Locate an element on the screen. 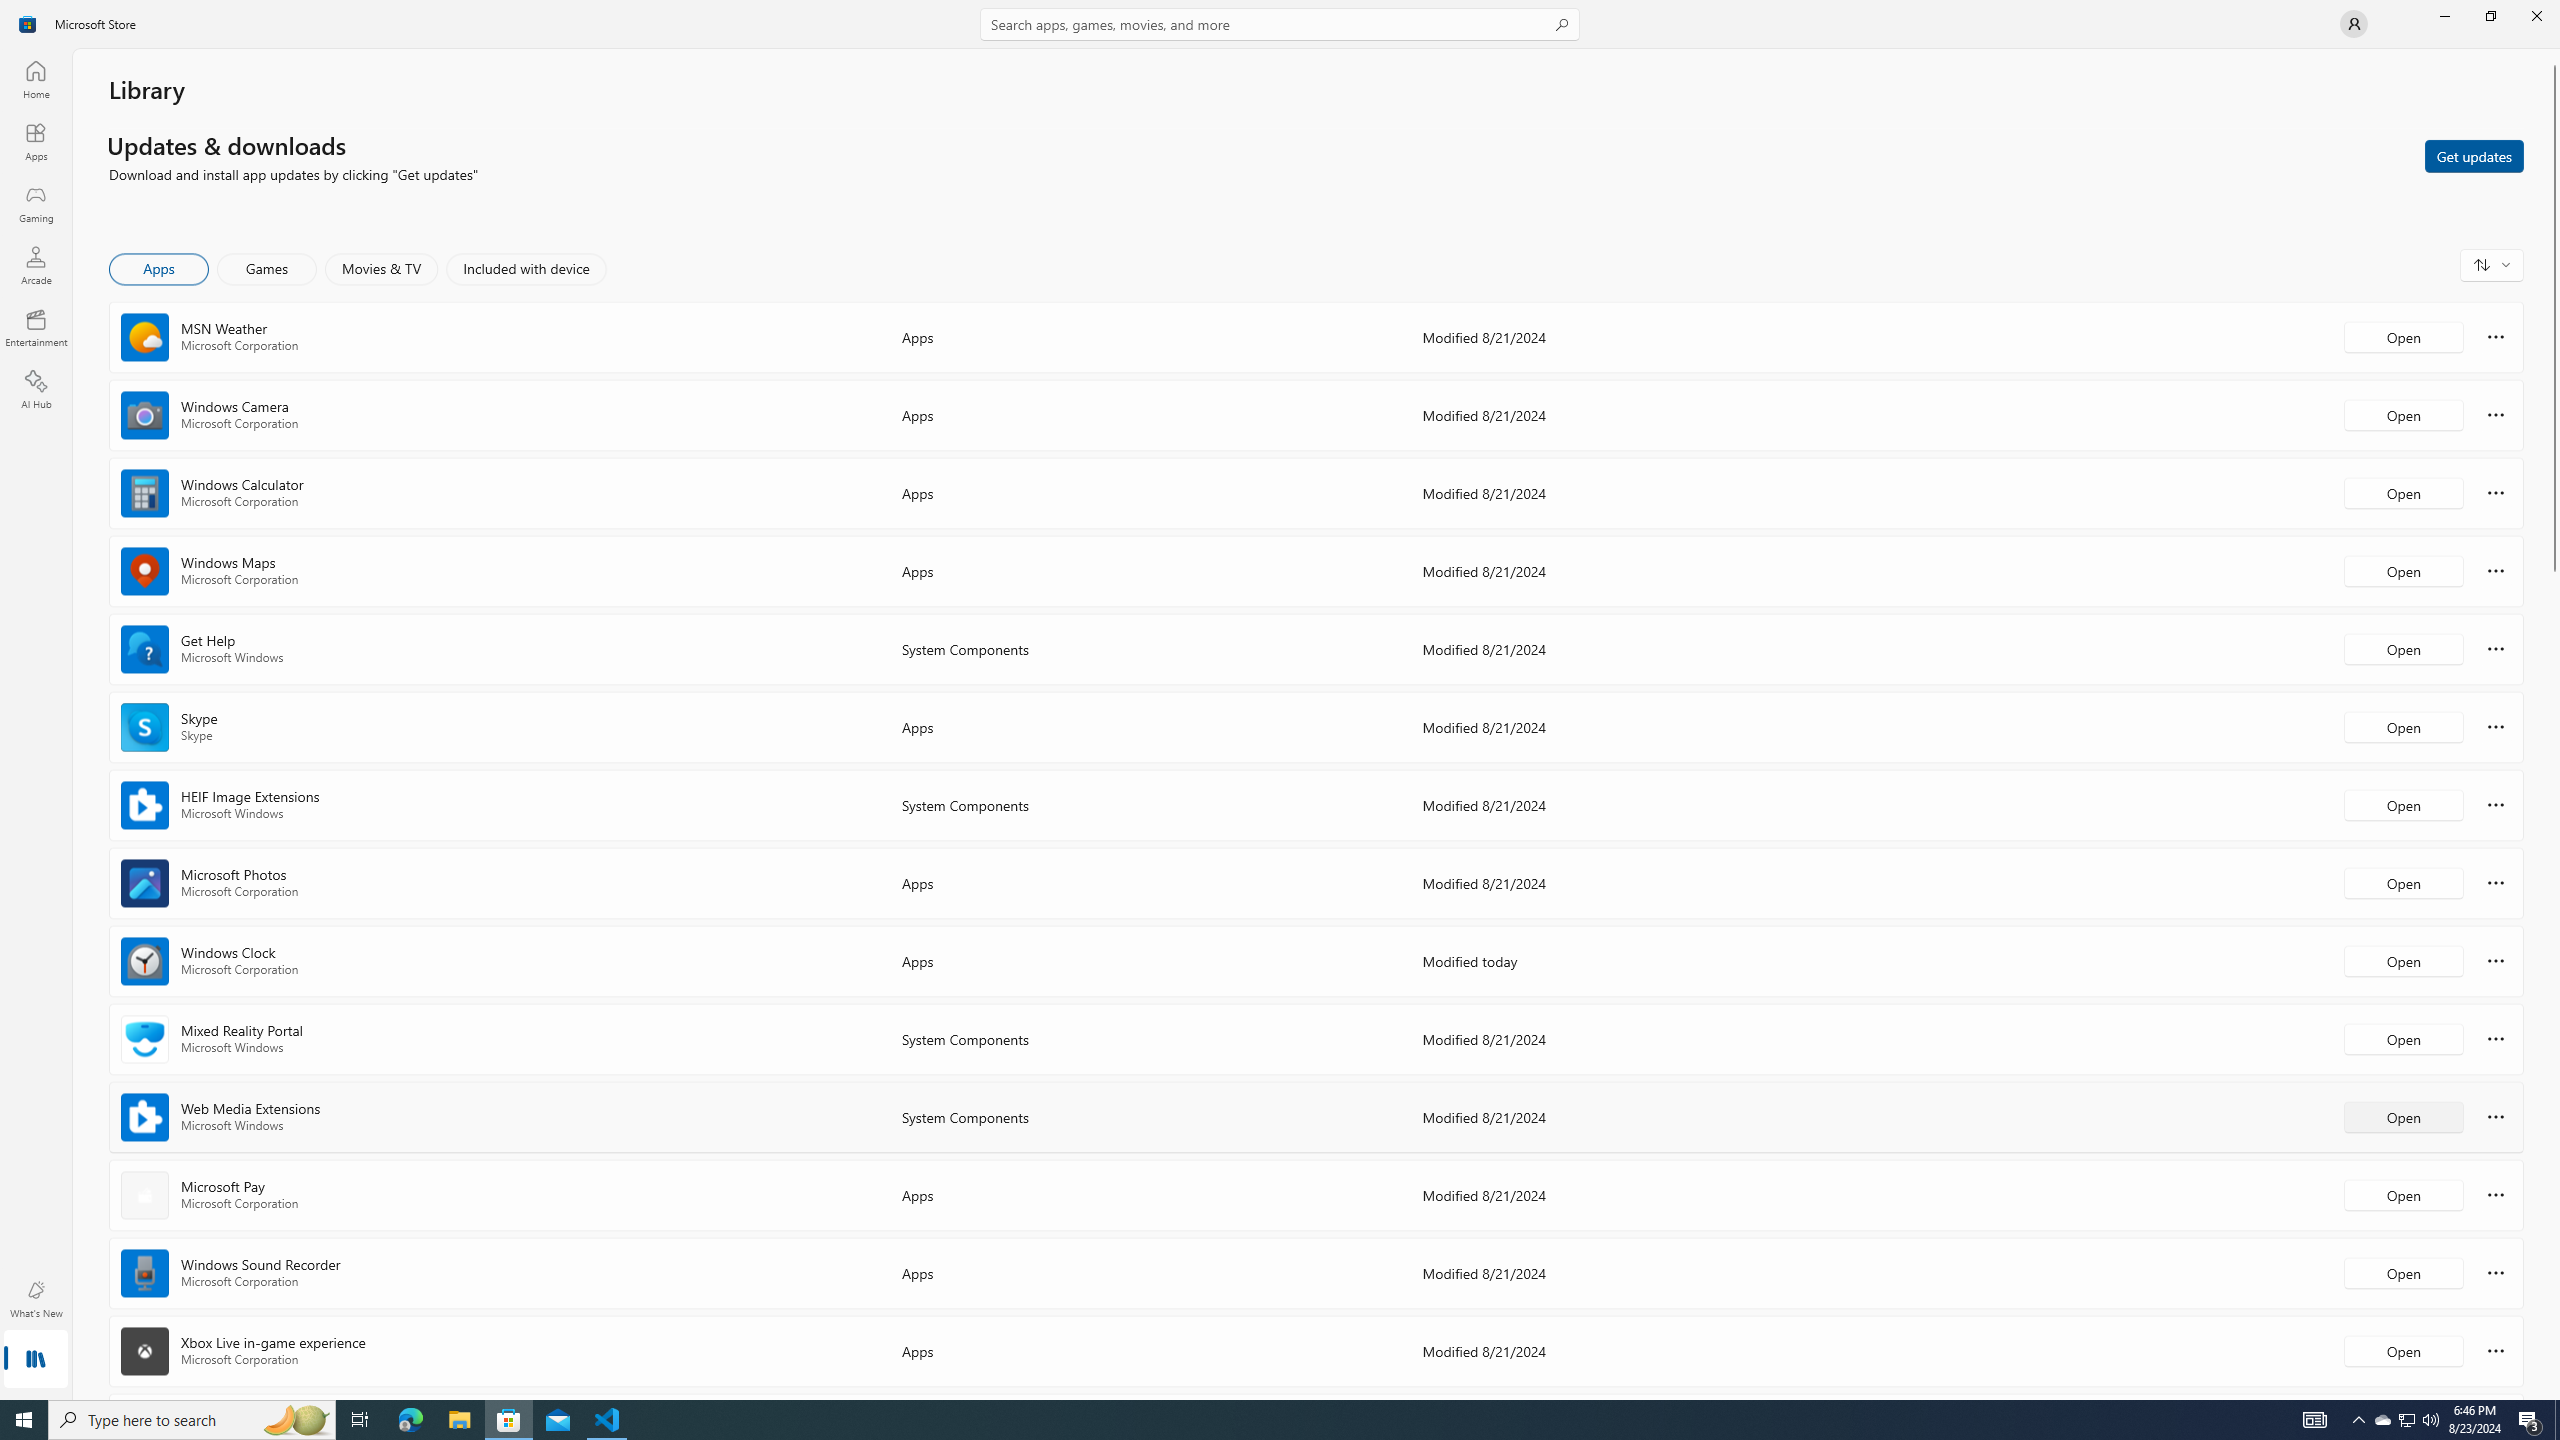  Vertical is located at coordinates (2554, 724).